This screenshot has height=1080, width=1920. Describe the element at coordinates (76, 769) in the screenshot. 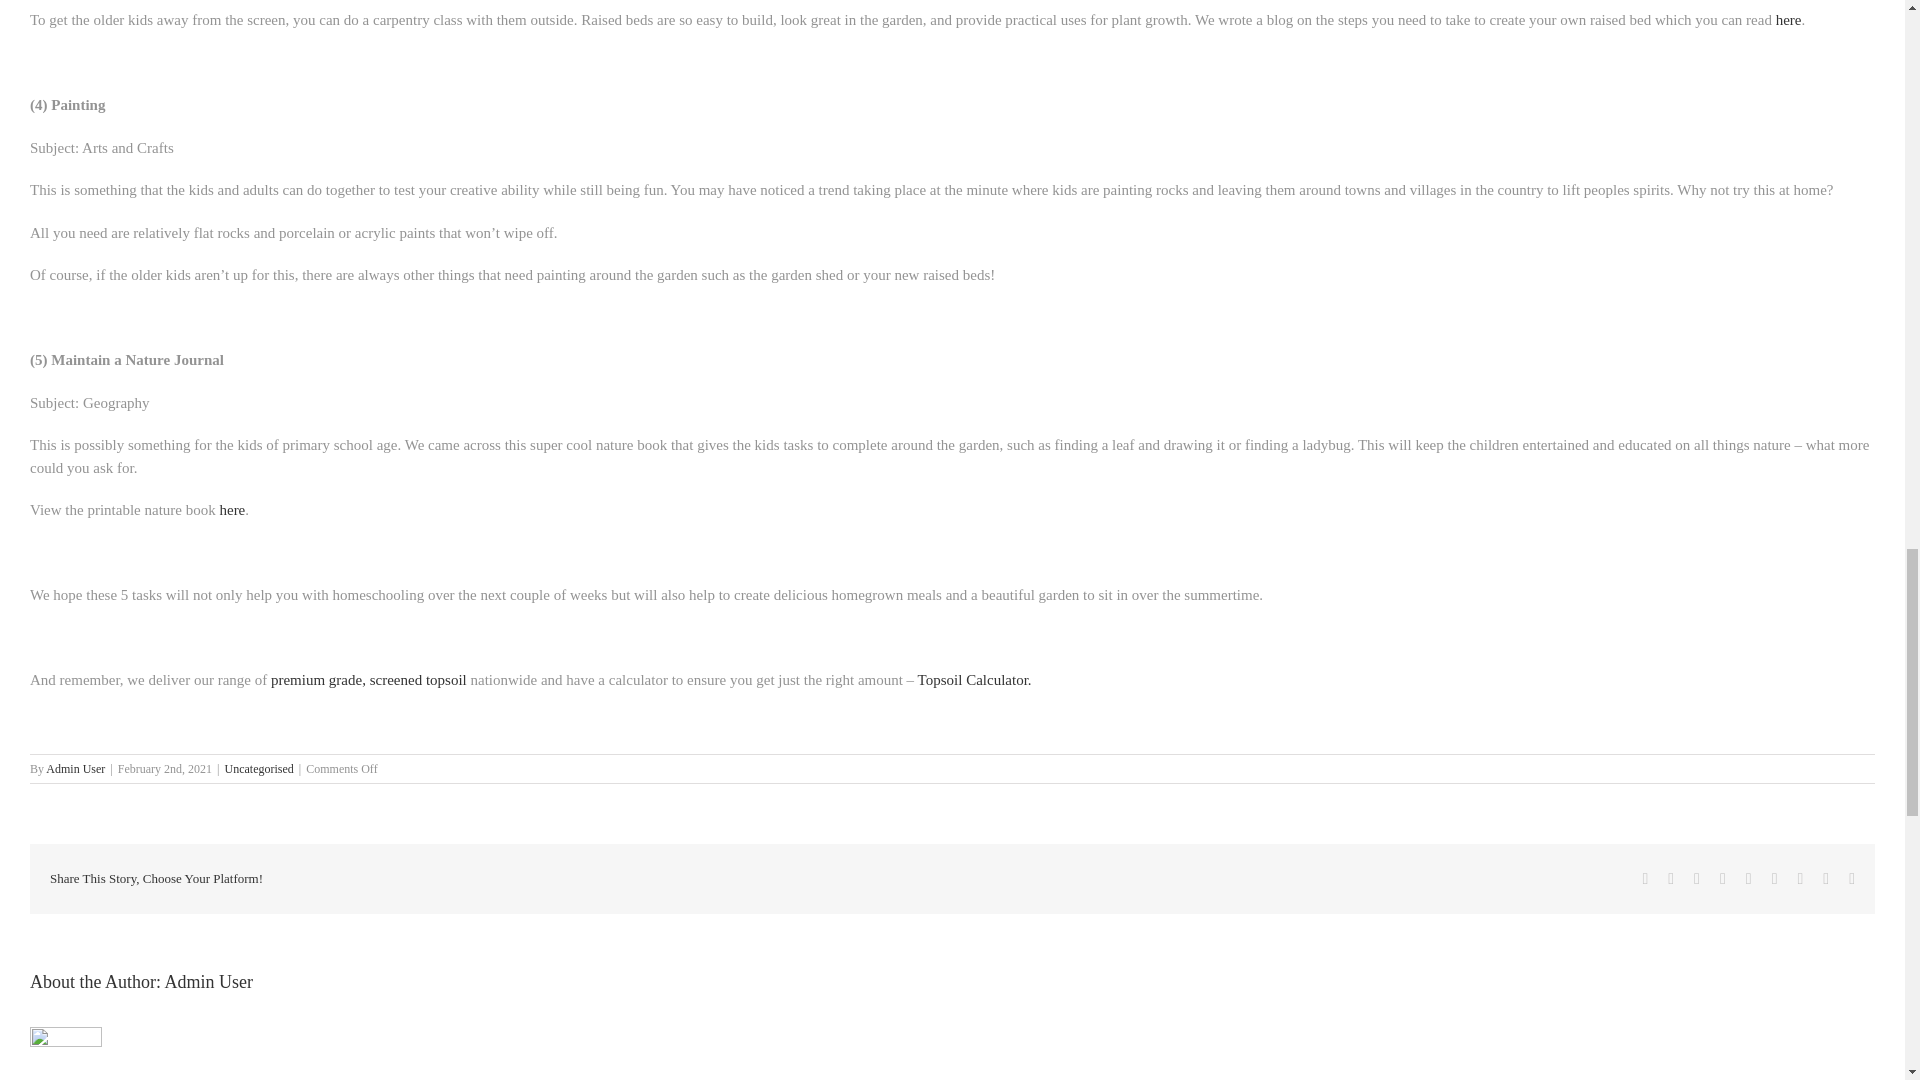

I see `Posts by Admin User` at that location.